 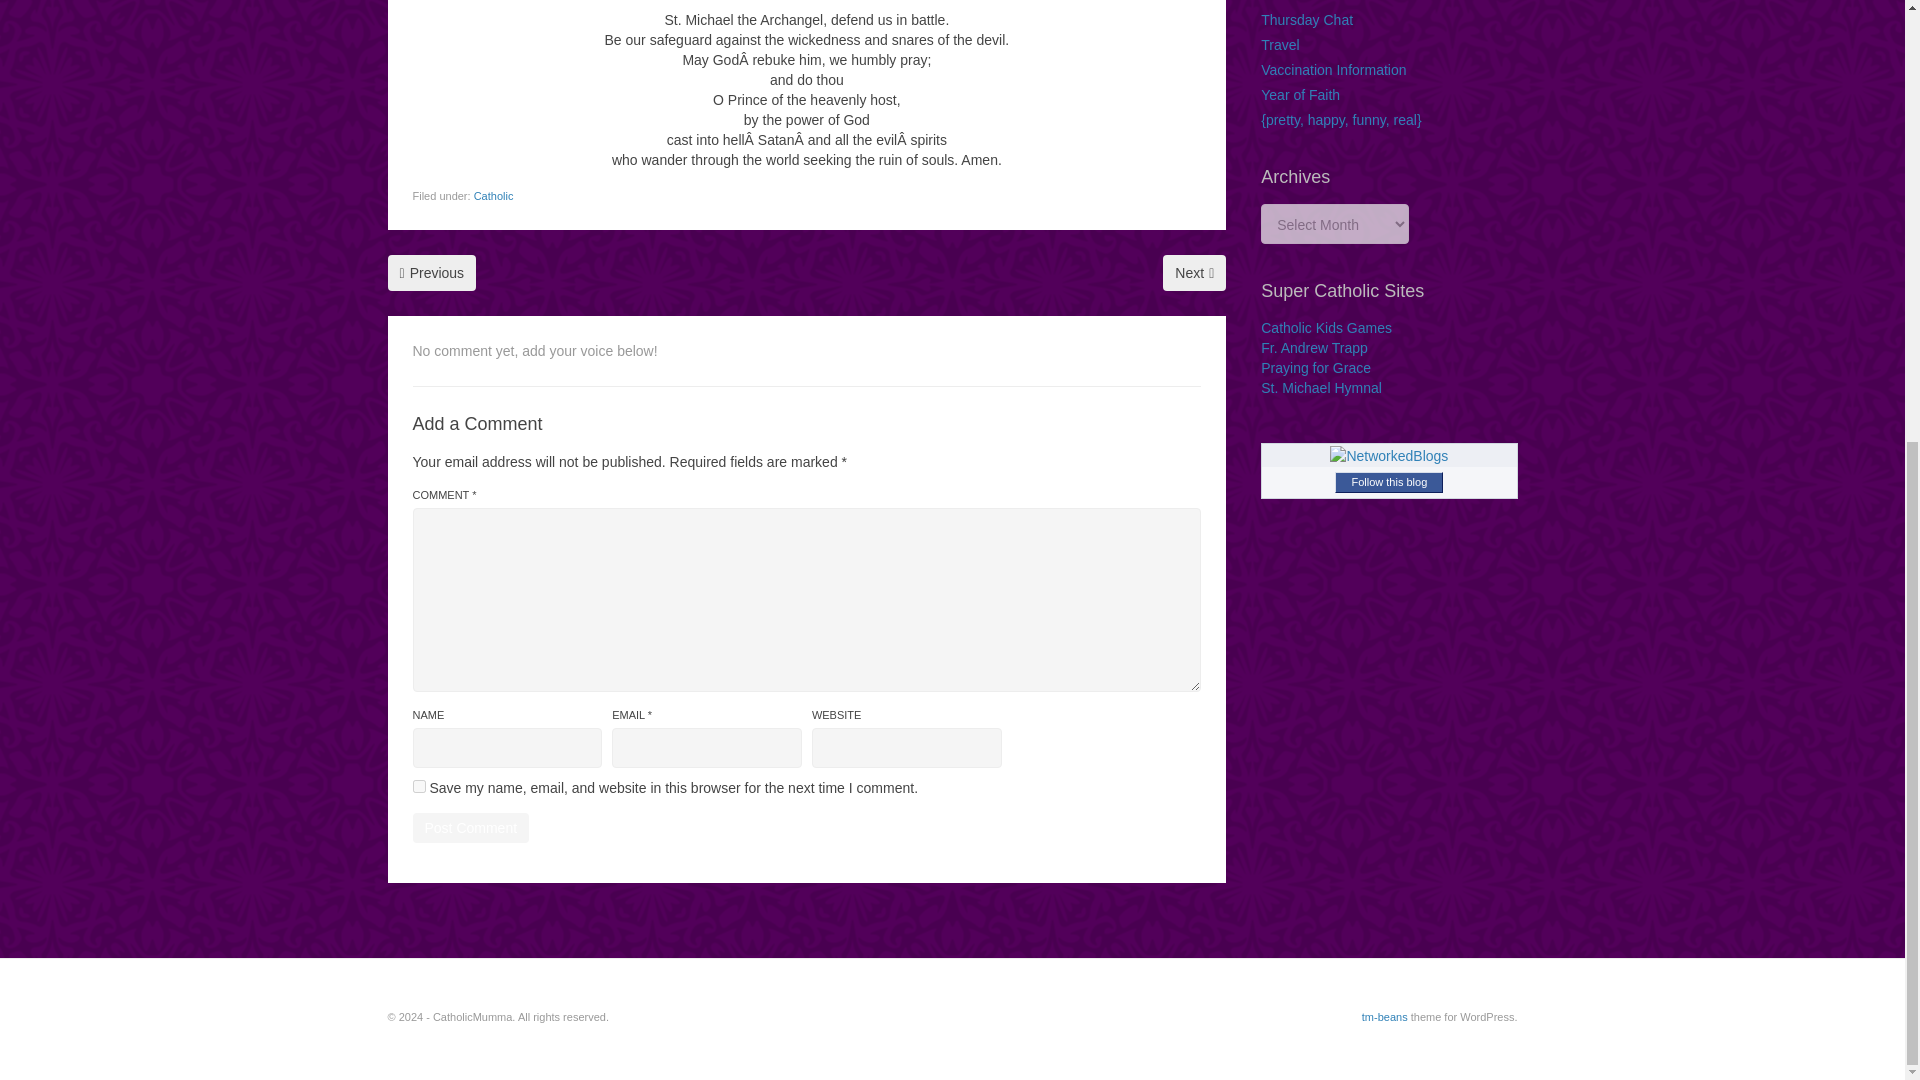 I want to click on Travel, so click(x=1280, y=44).